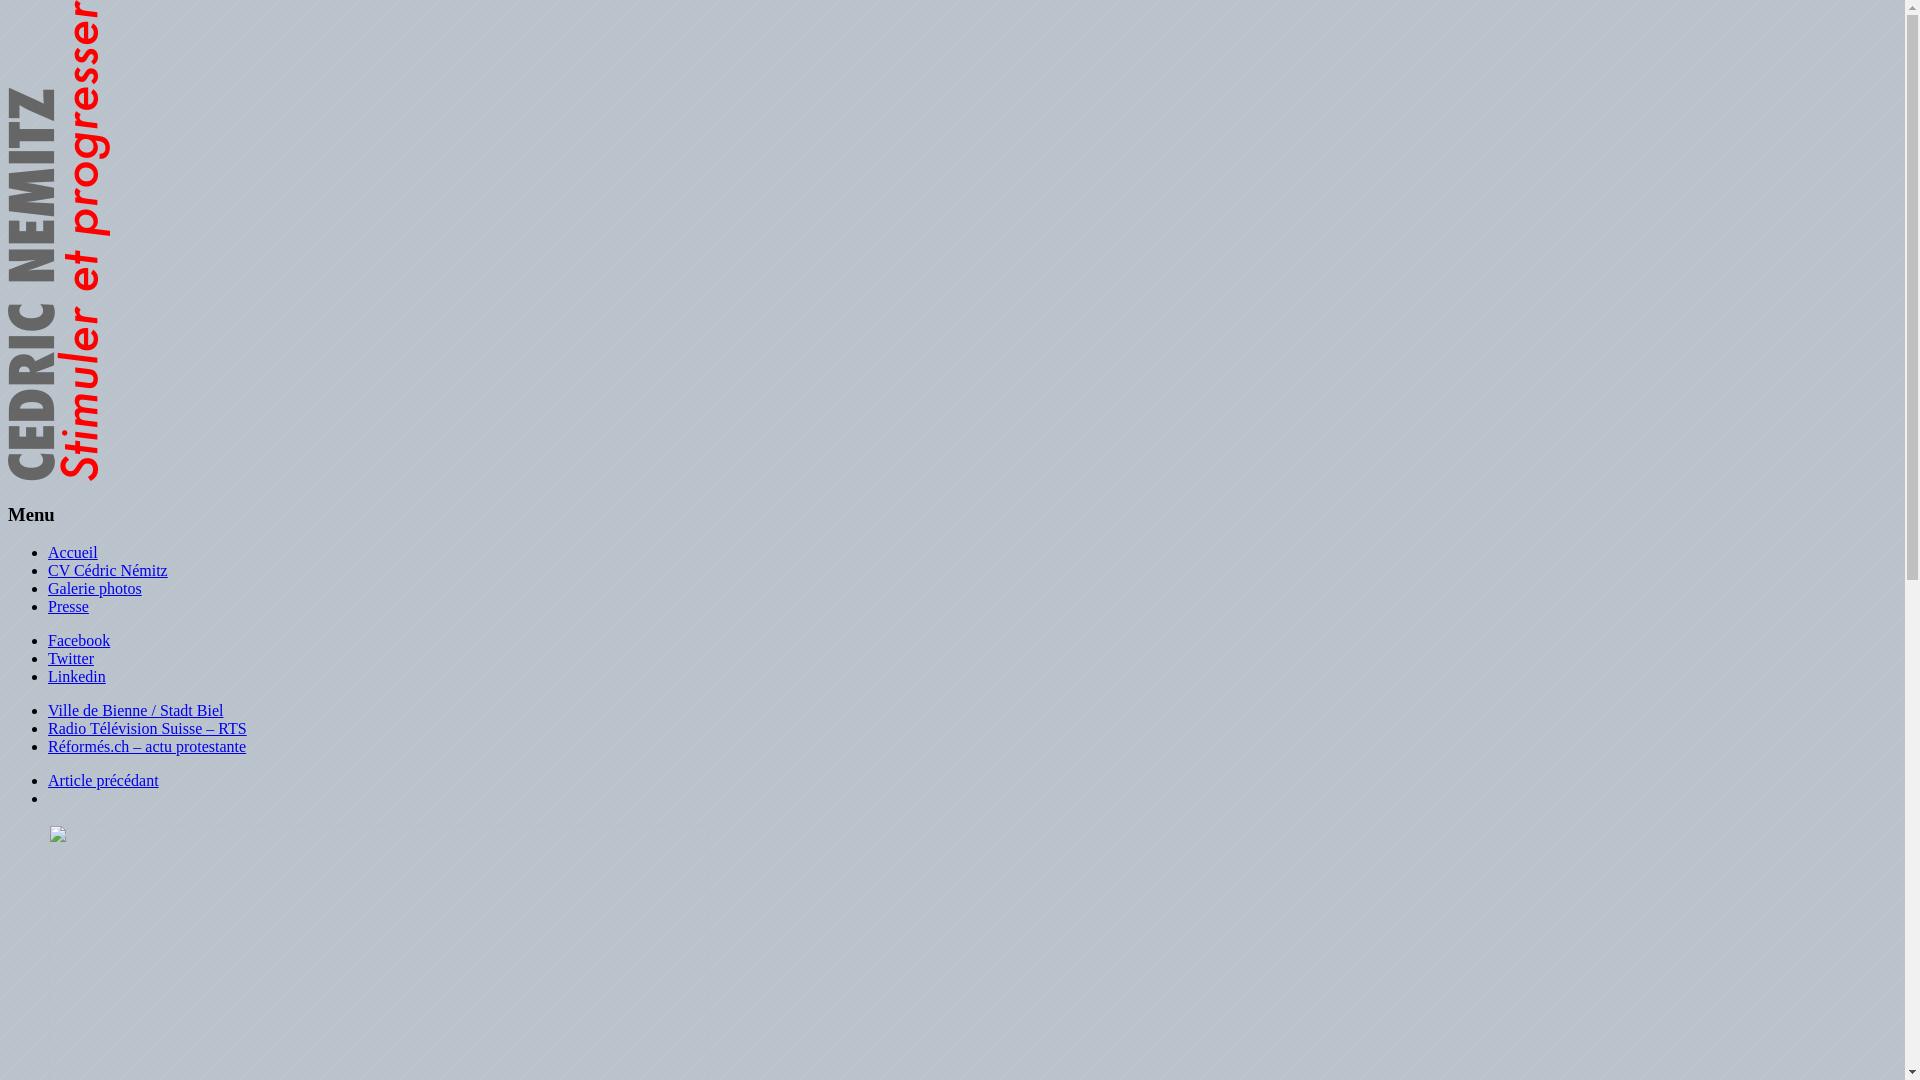  What do you see at coordinates (73, 552) in the screenshot?
I see `Accueil` at bounding box center [73, 552].